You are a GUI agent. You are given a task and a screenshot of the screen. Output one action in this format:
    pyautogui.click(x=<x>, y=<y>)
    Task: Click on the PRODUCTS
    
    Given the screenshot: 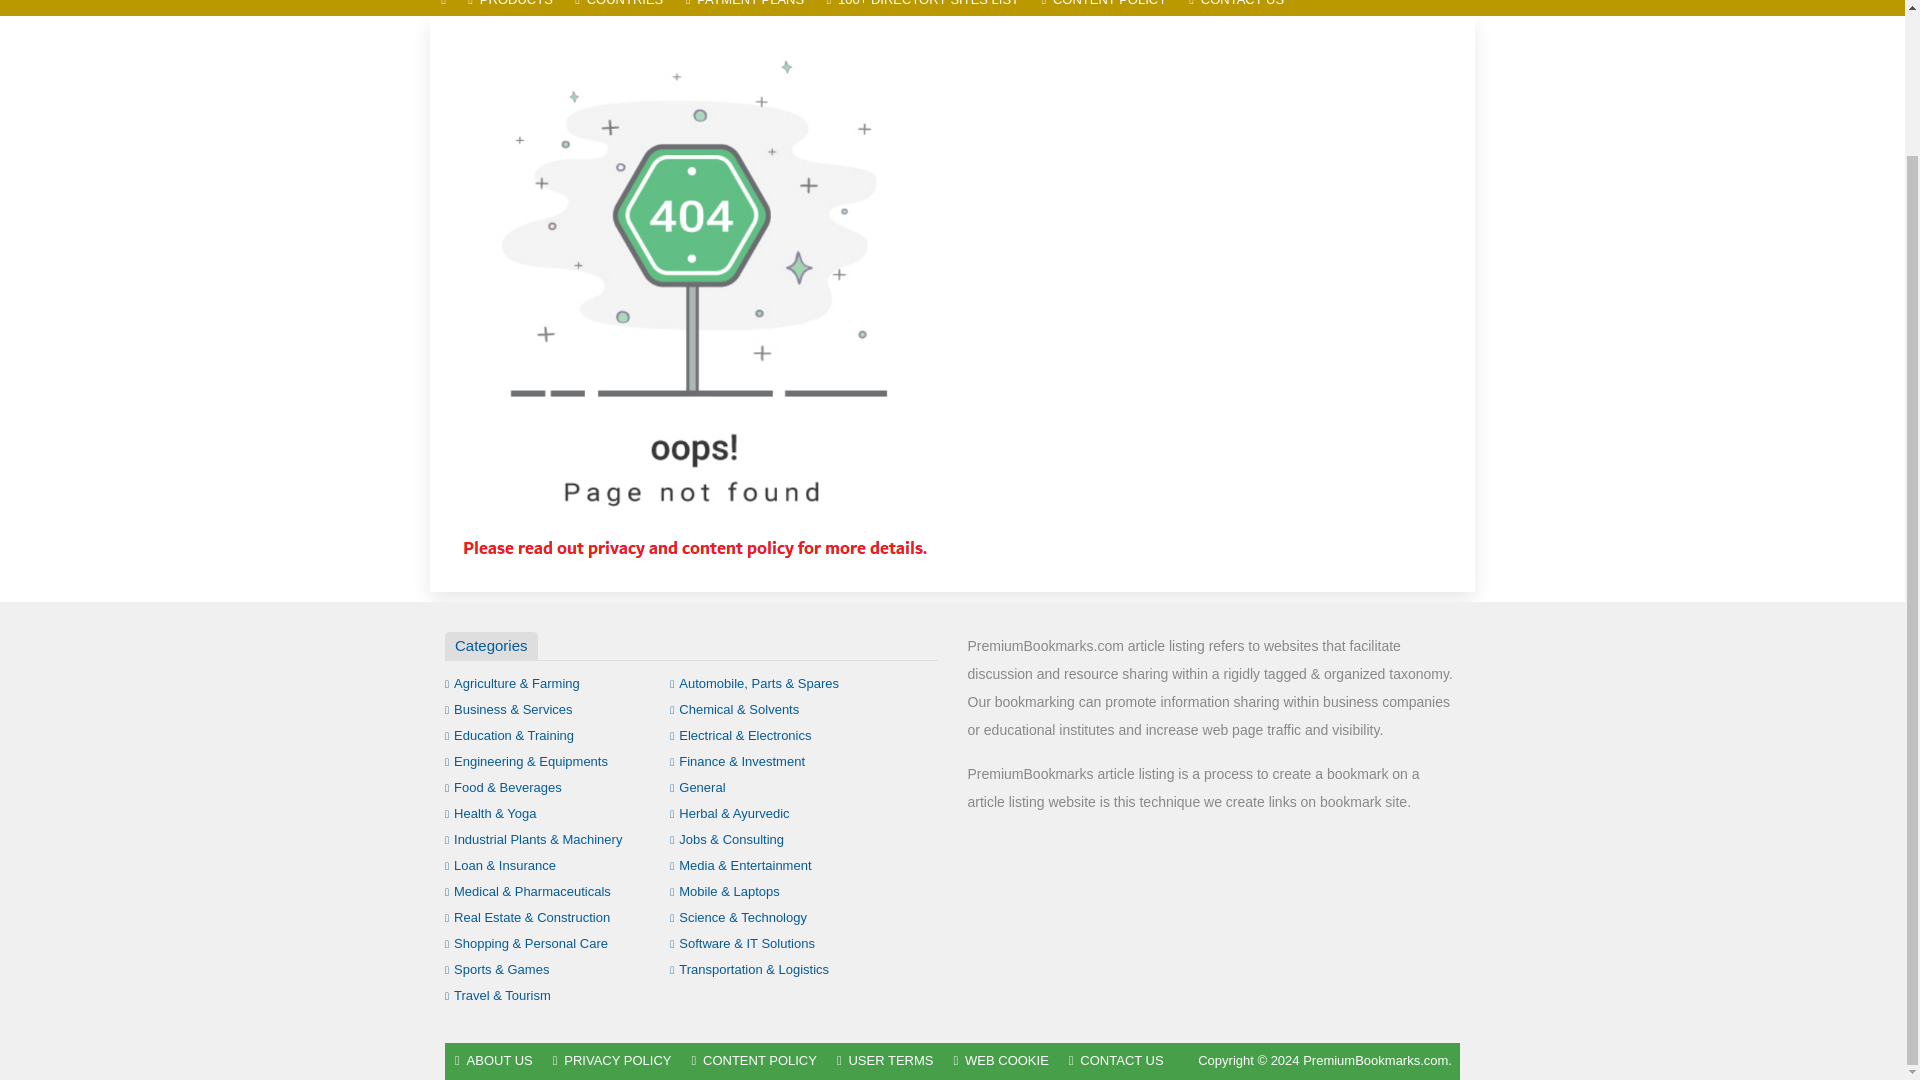 What is the action you would take?
    pyautogui.click(x=510, y=8)
    